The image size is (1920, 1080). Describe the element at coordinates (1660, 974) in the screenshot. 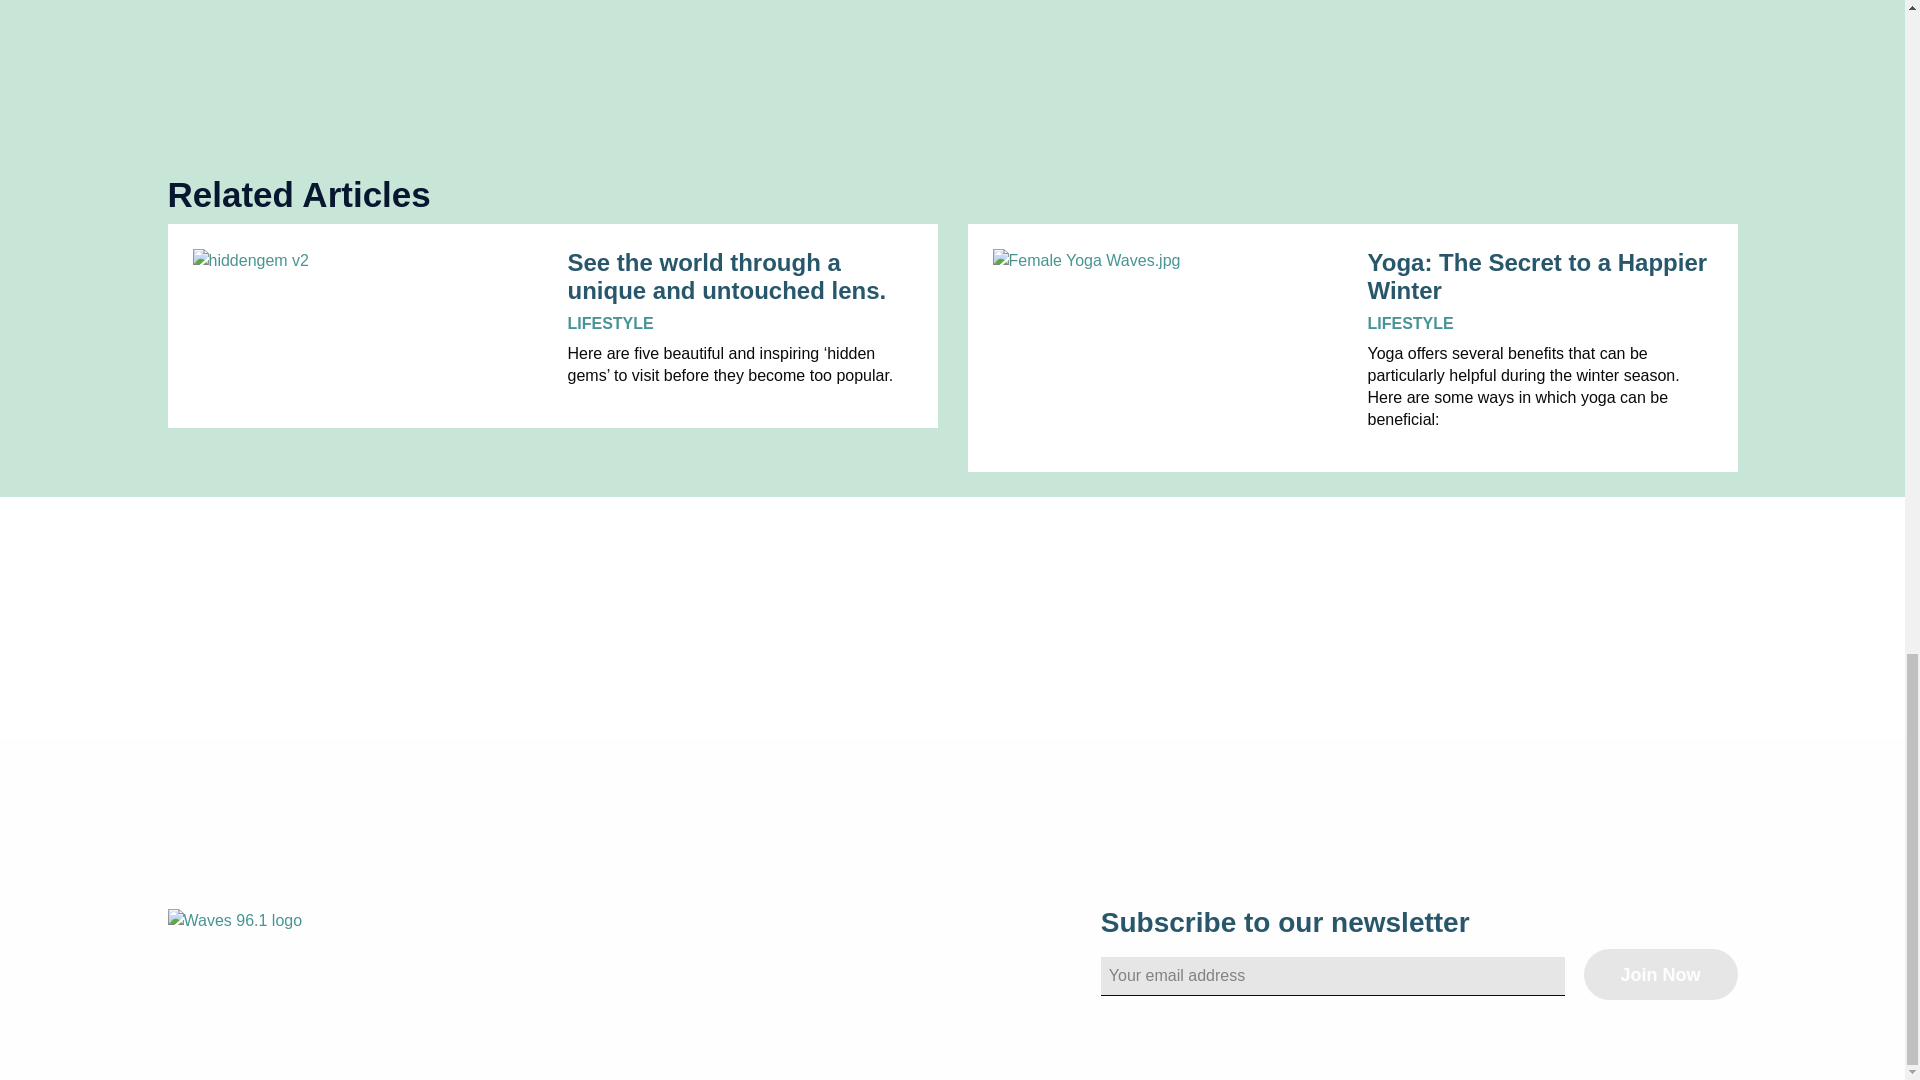

I see `Join Now` at that location.